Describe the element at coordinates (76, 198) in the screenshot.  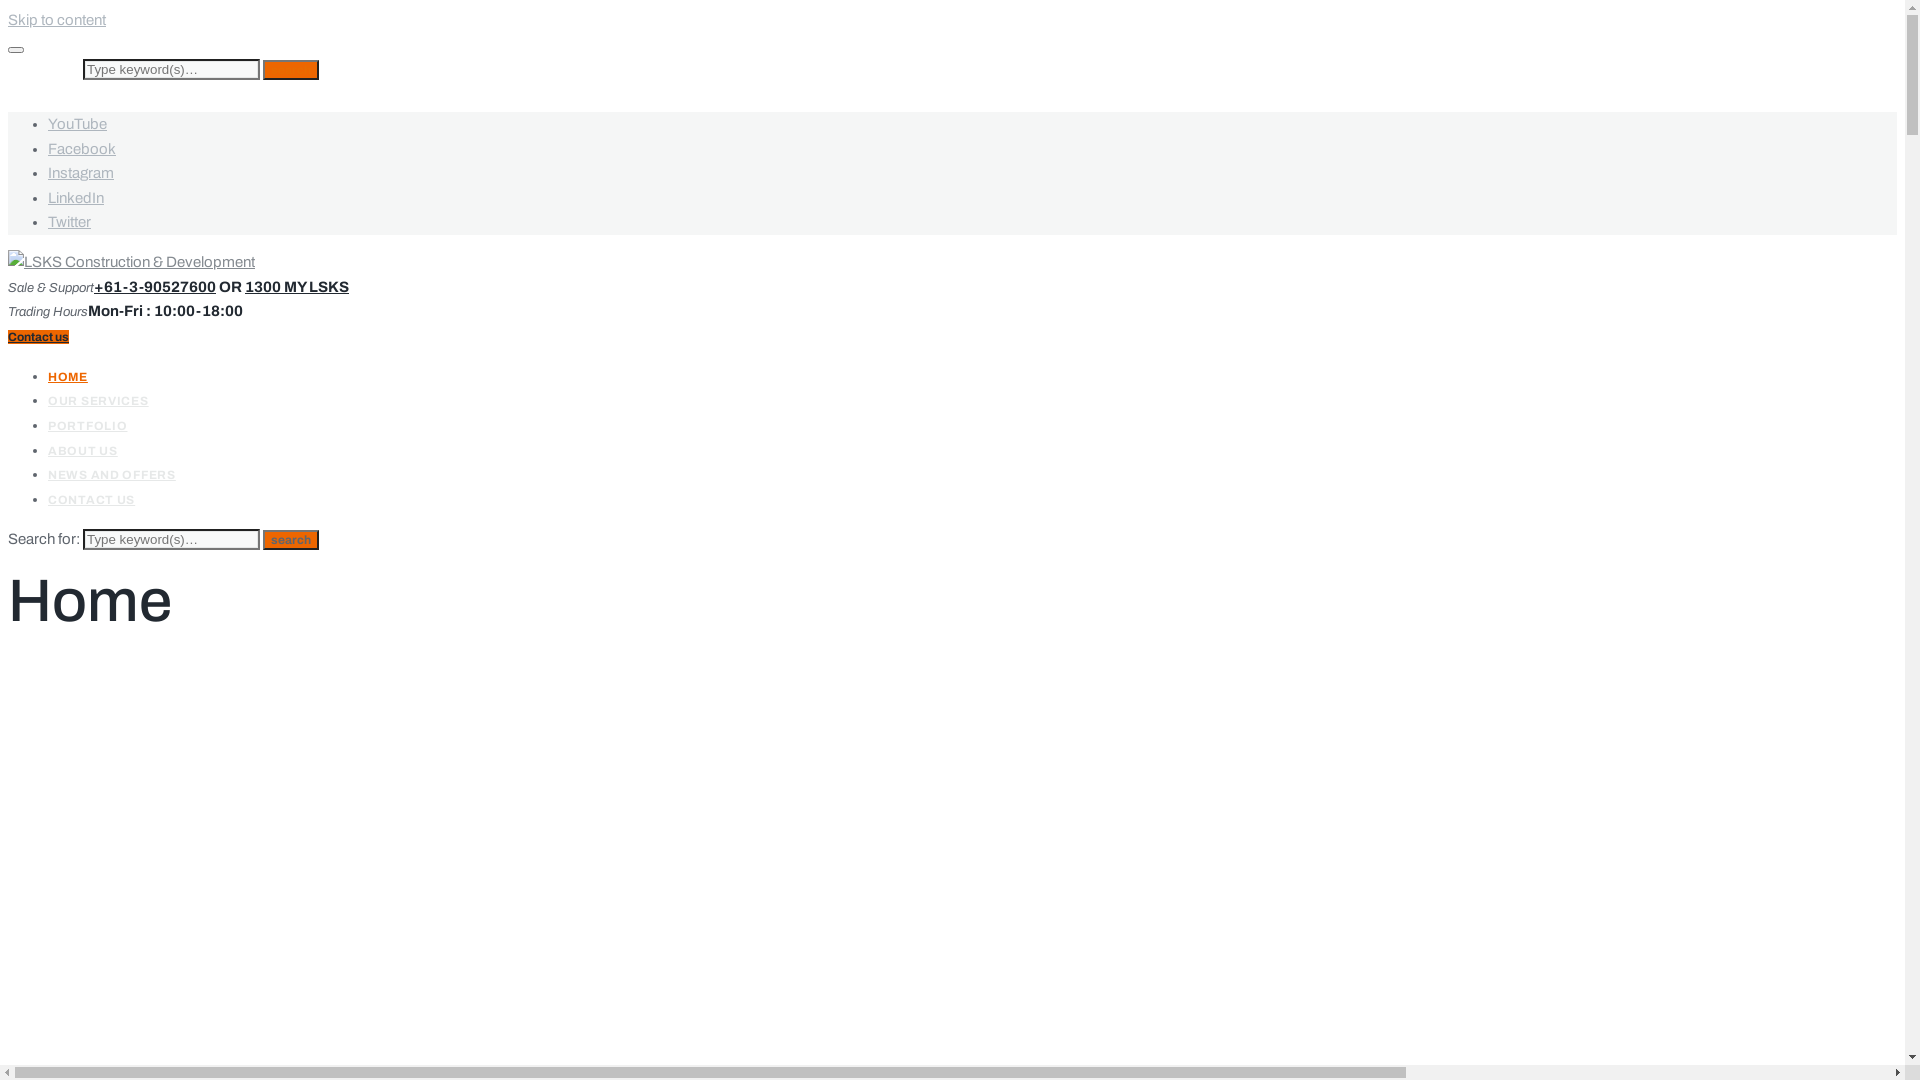
I see `LinkedIn` at that location.